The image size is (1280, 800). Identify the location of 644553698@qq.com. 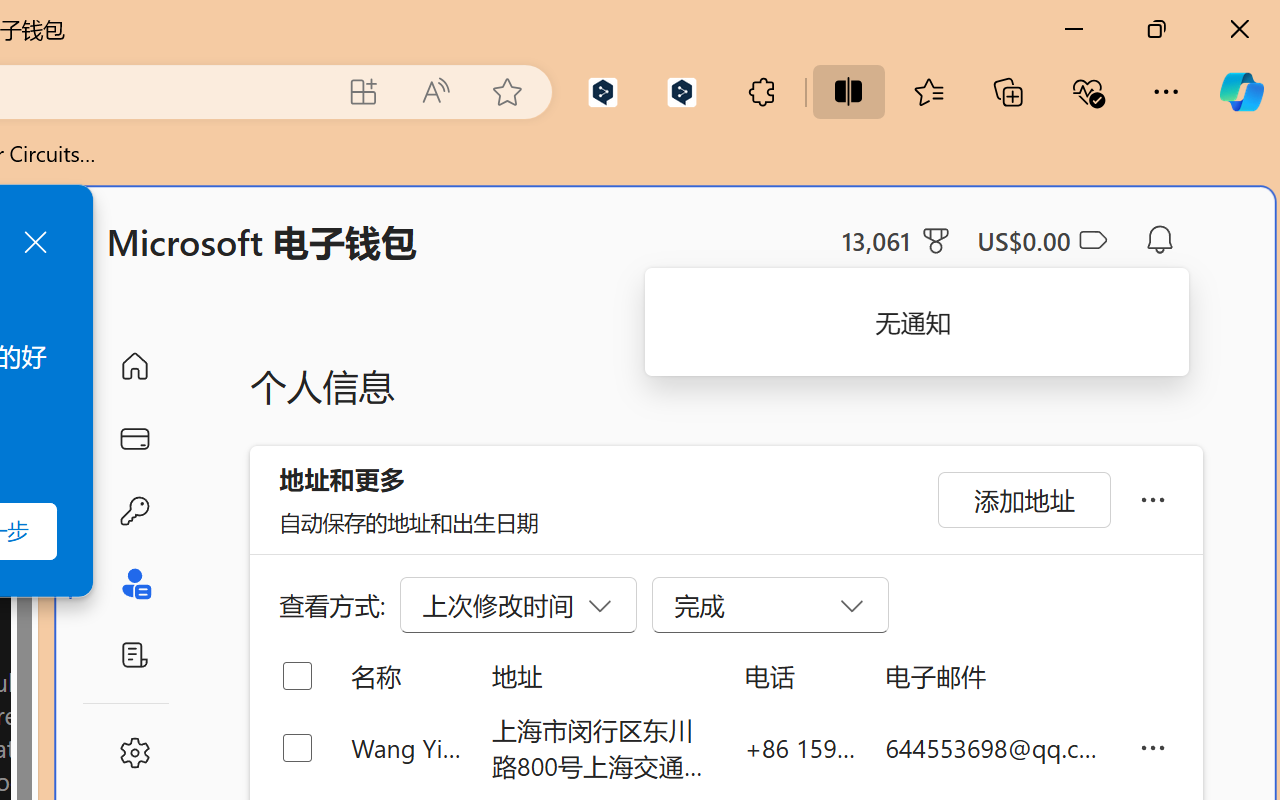
(996, 748).